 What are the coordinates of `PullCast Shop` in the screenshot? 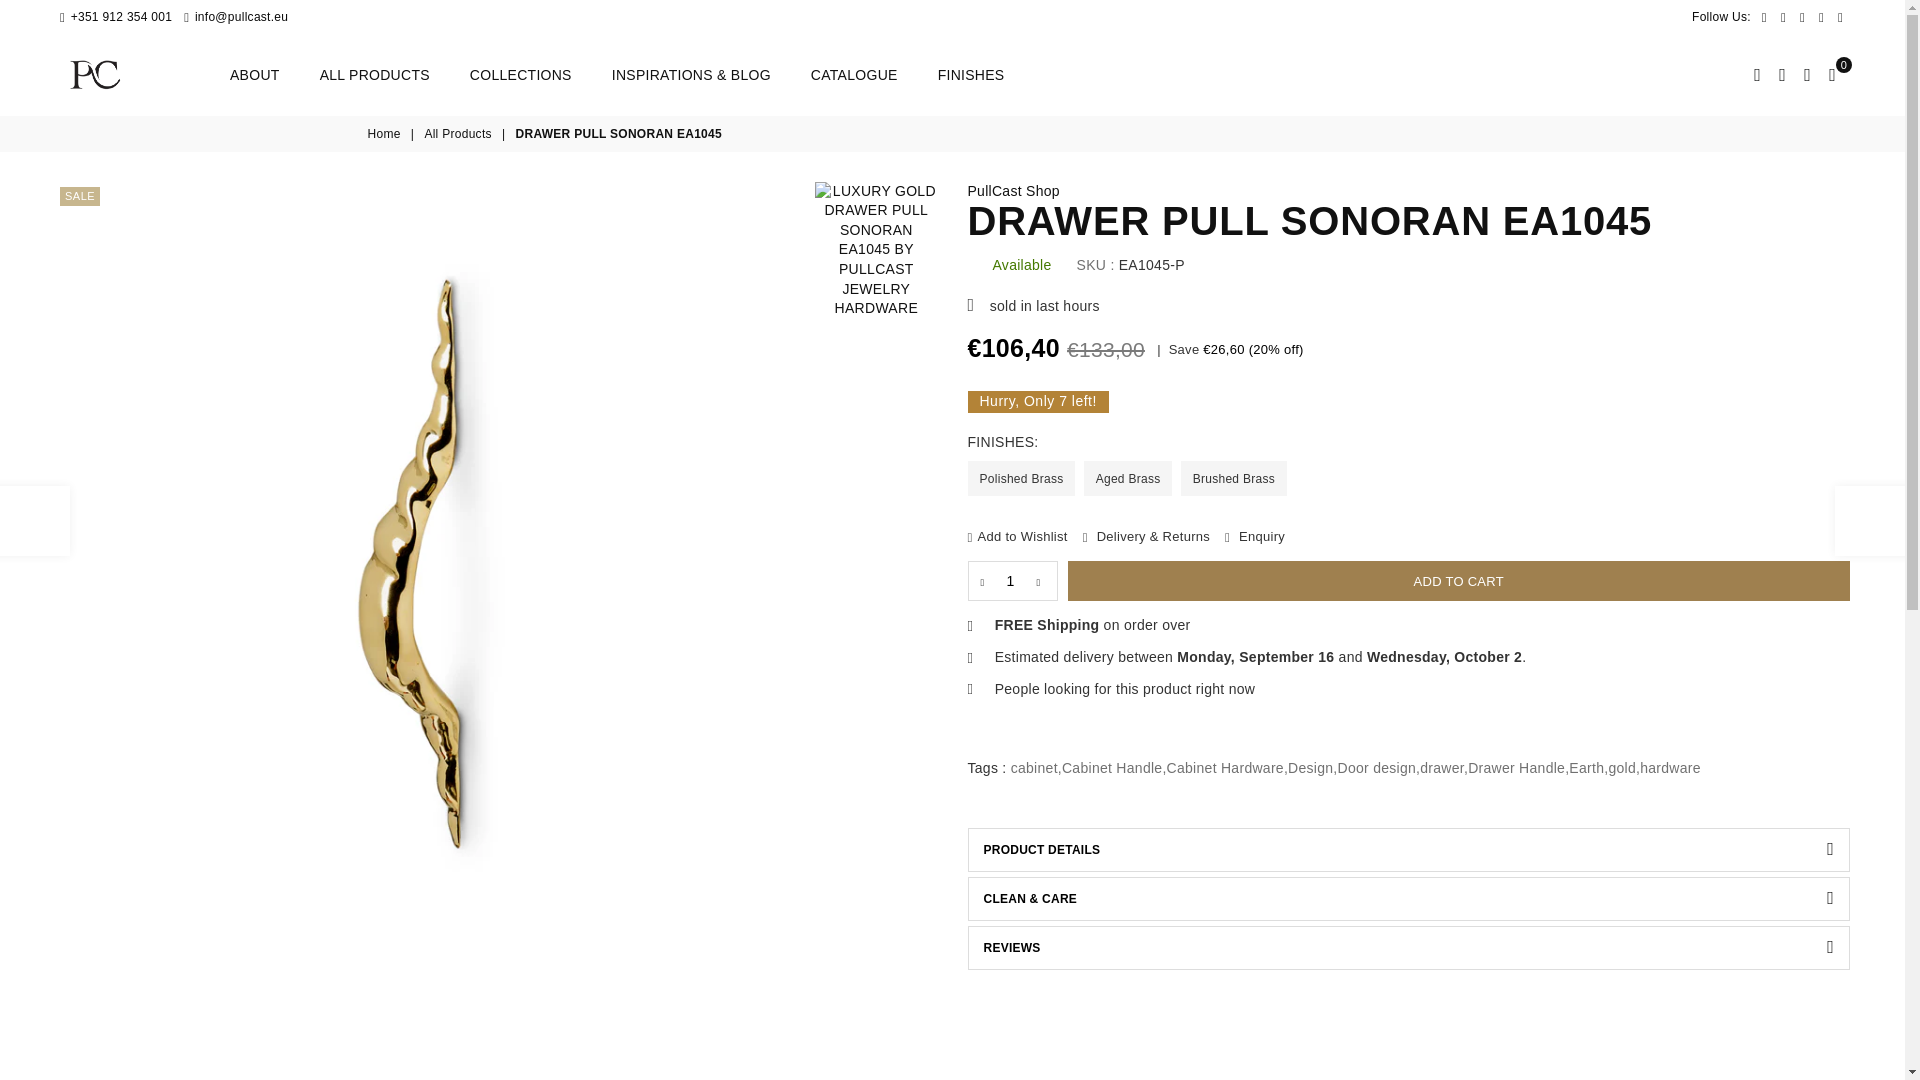 It's located at (1013, 190).